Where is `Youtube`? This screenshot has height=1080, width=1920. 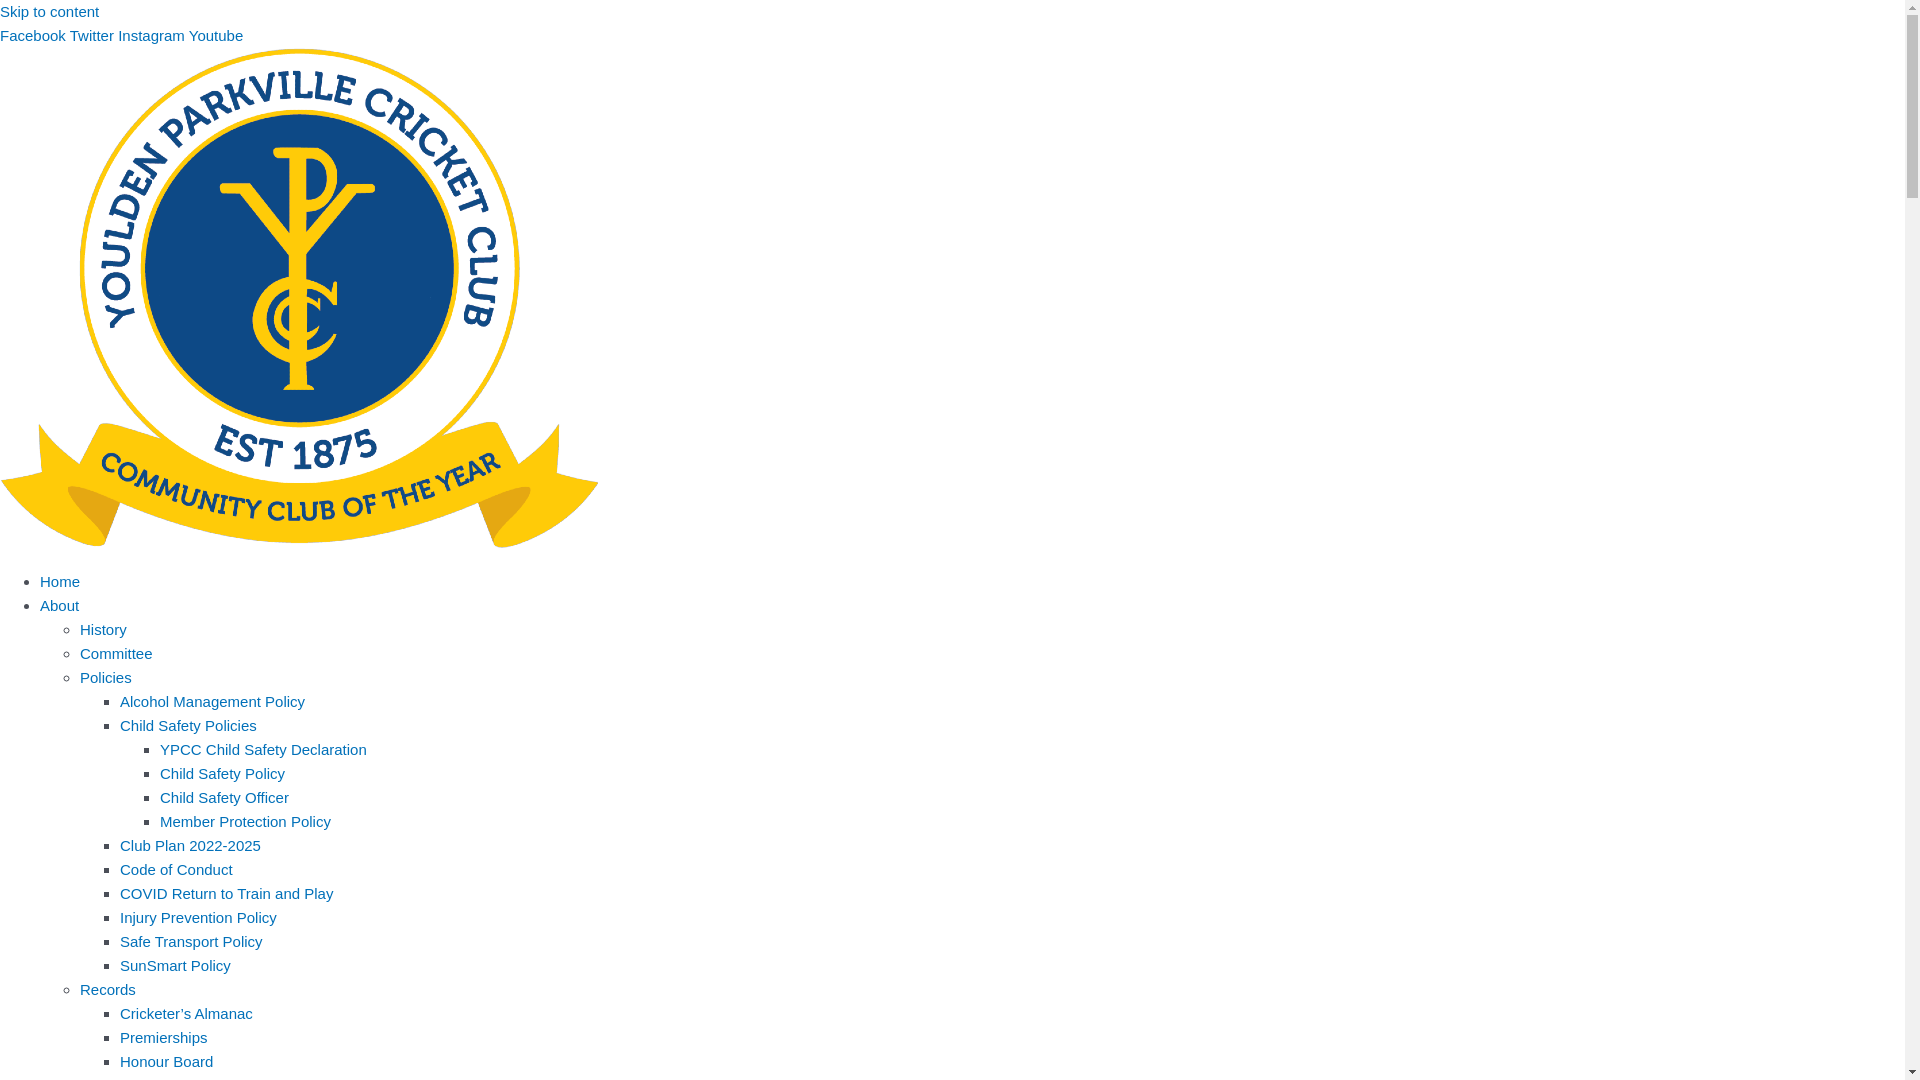 Youtube is located at coordinates (216, 36).